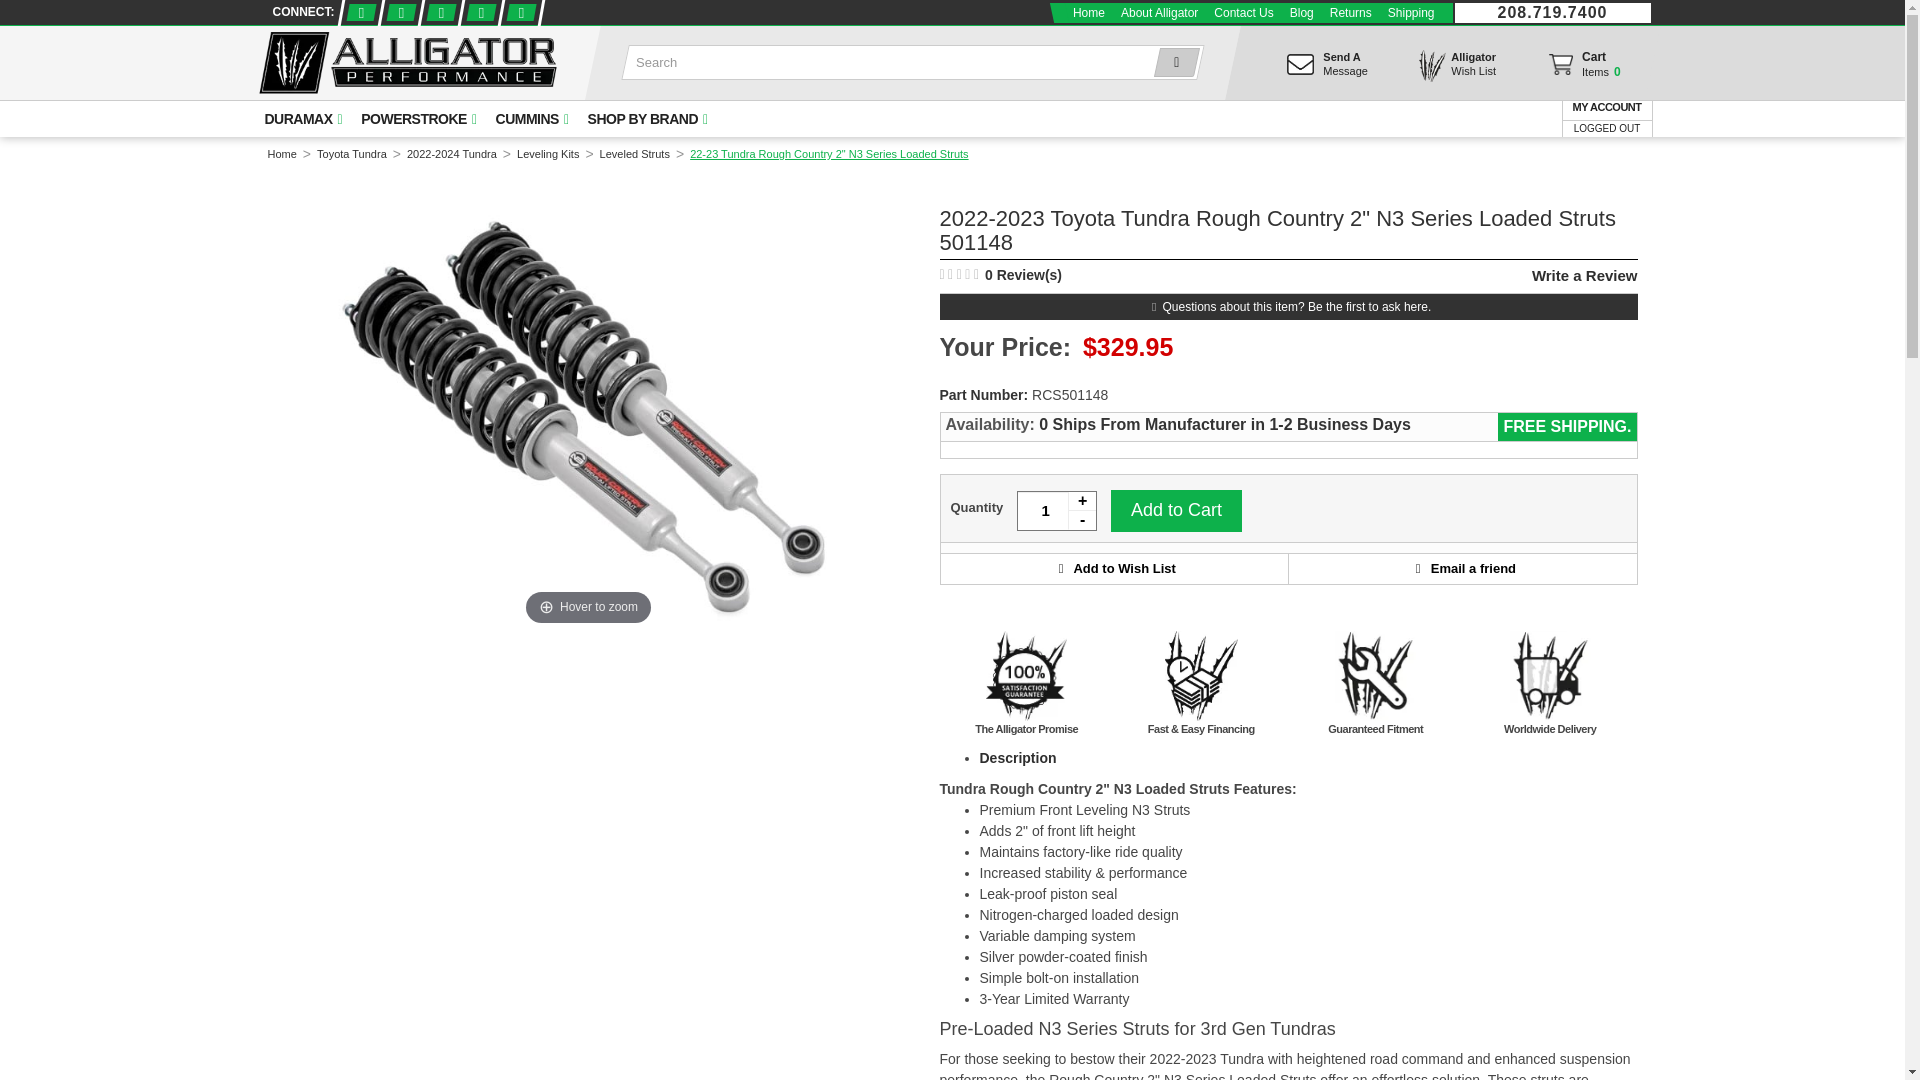  I want to click on Blog, so click(1302, 12).